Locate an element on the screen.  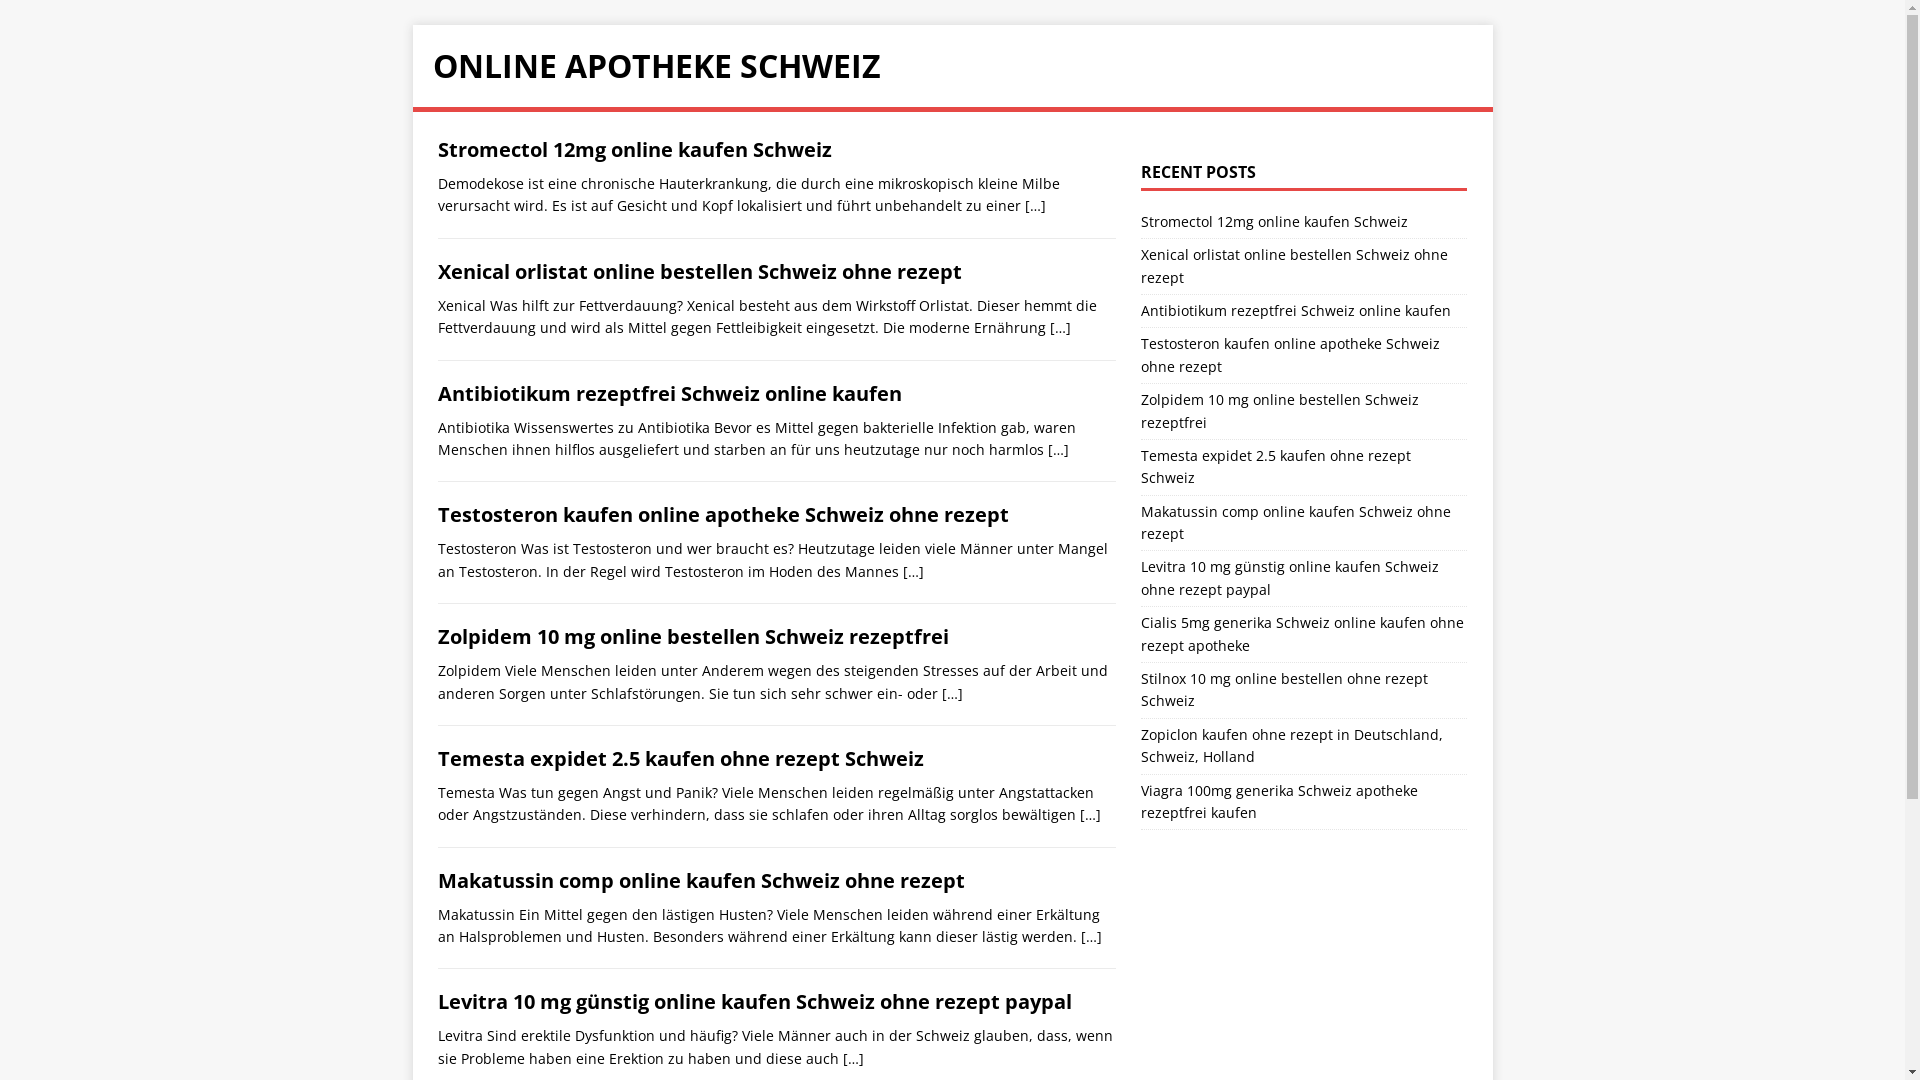
Antibiotikum rezeptfrei Schweiz online kaufen is located at coordinates (1296, 310).